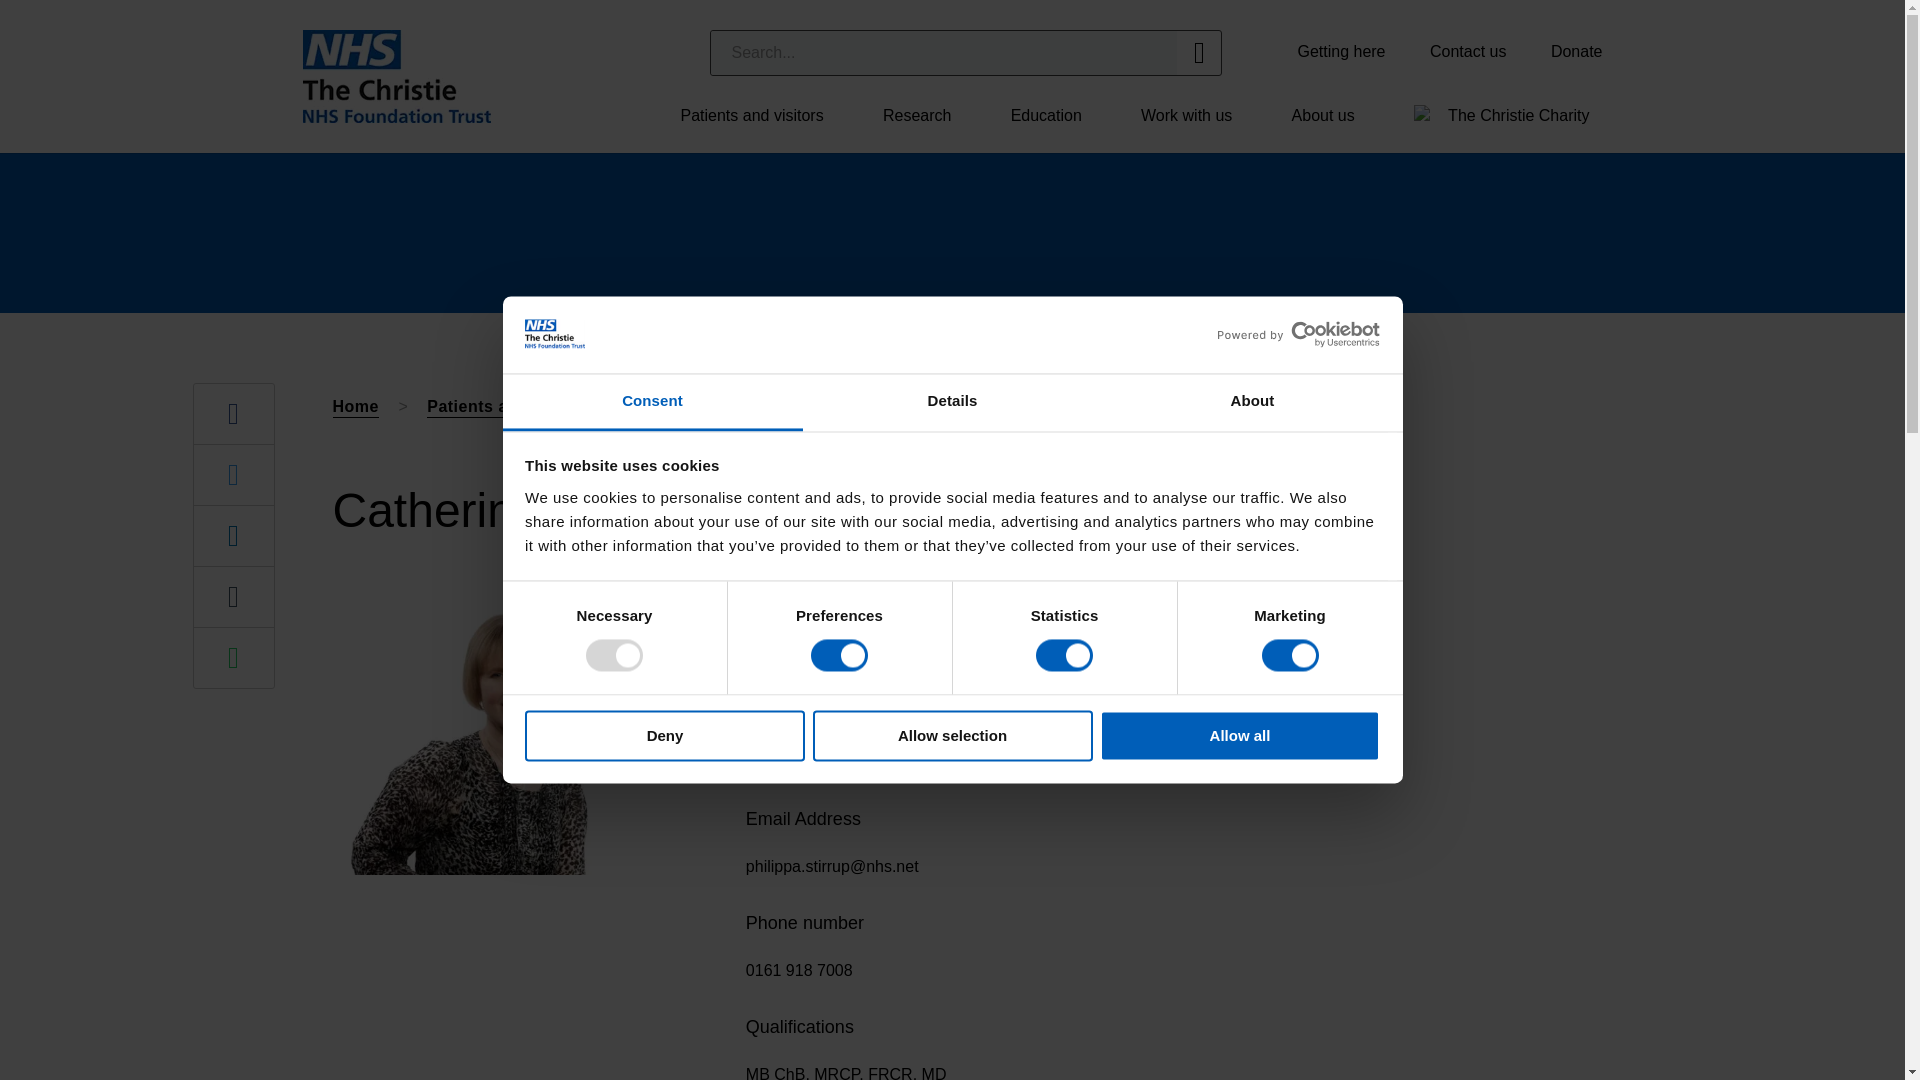 This screenshot has width=1920, height=1080. Describe the element at coordinates (652, 402) in the screenshot. I see `Consent` at that location.